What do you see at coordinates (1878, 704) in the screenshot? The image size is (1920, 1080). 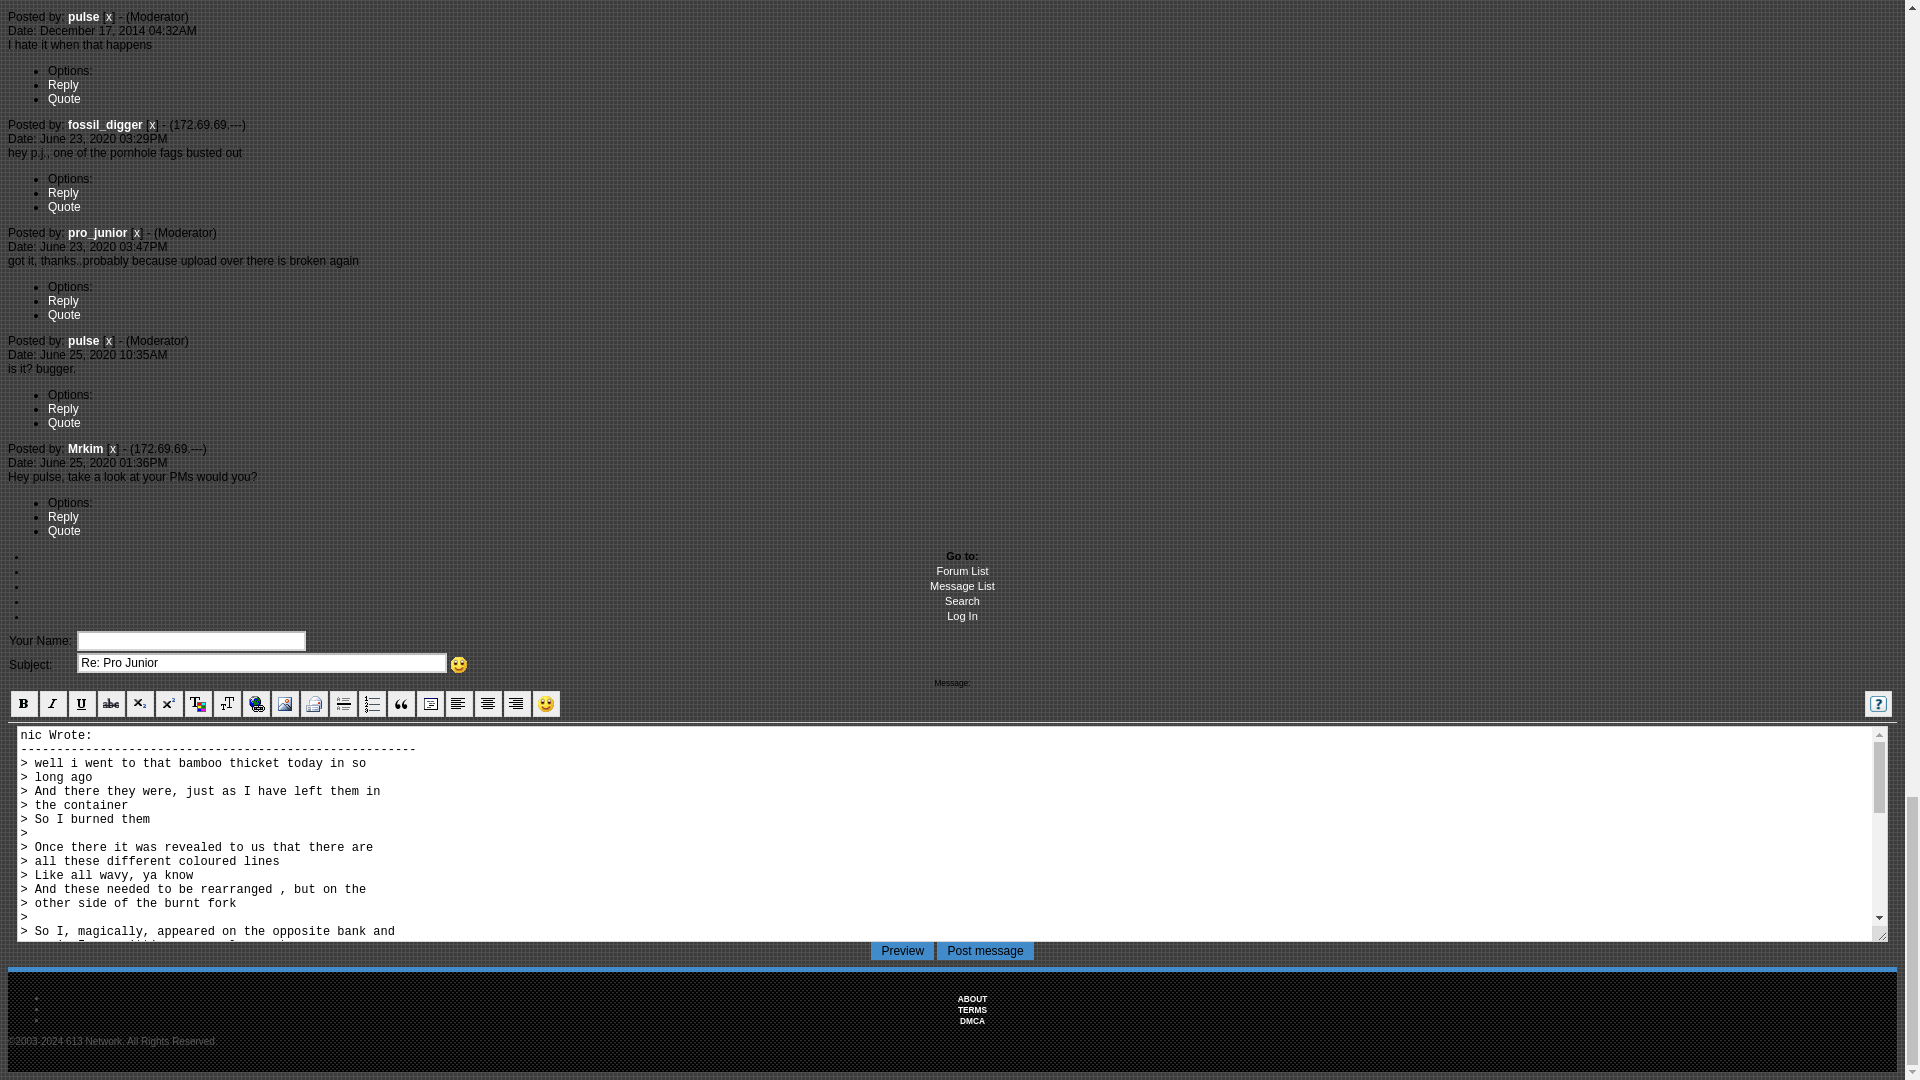 I see `Help information` at bounding box center [1878, 704].